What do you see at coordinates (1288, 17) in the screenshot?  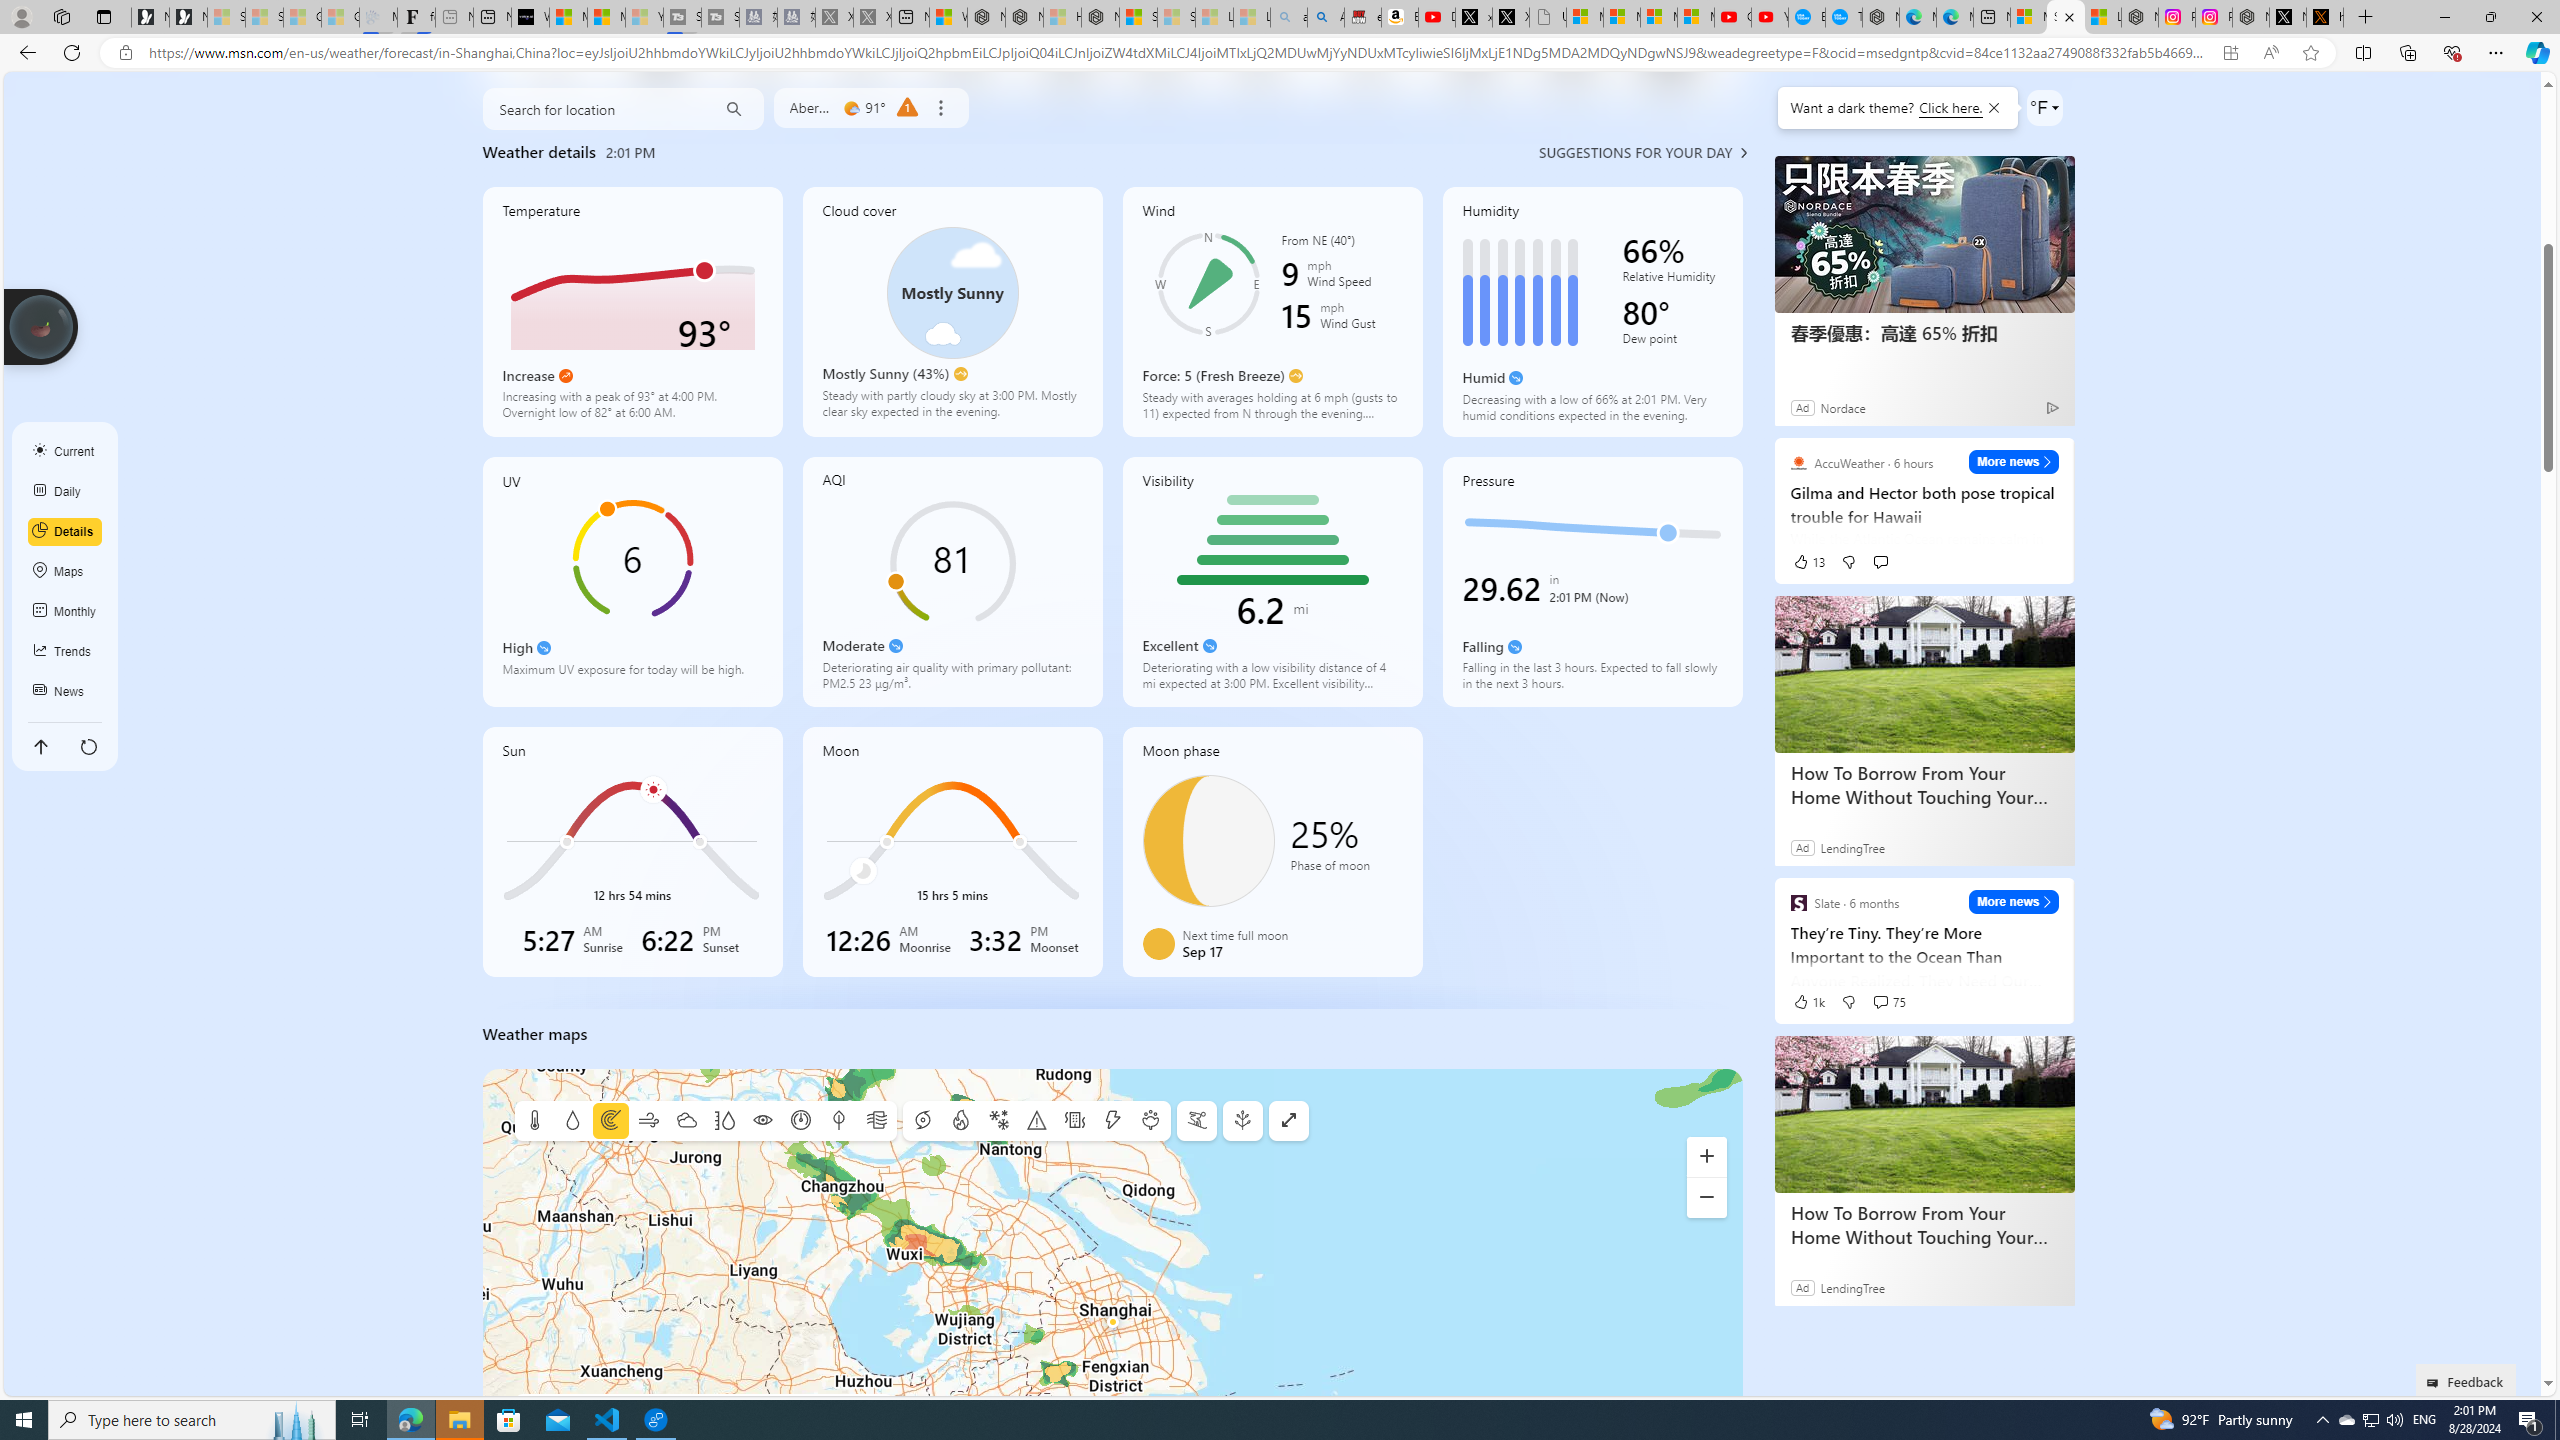 I see `amazon - Search - Sleeping` at bounding box center [1288, 17].